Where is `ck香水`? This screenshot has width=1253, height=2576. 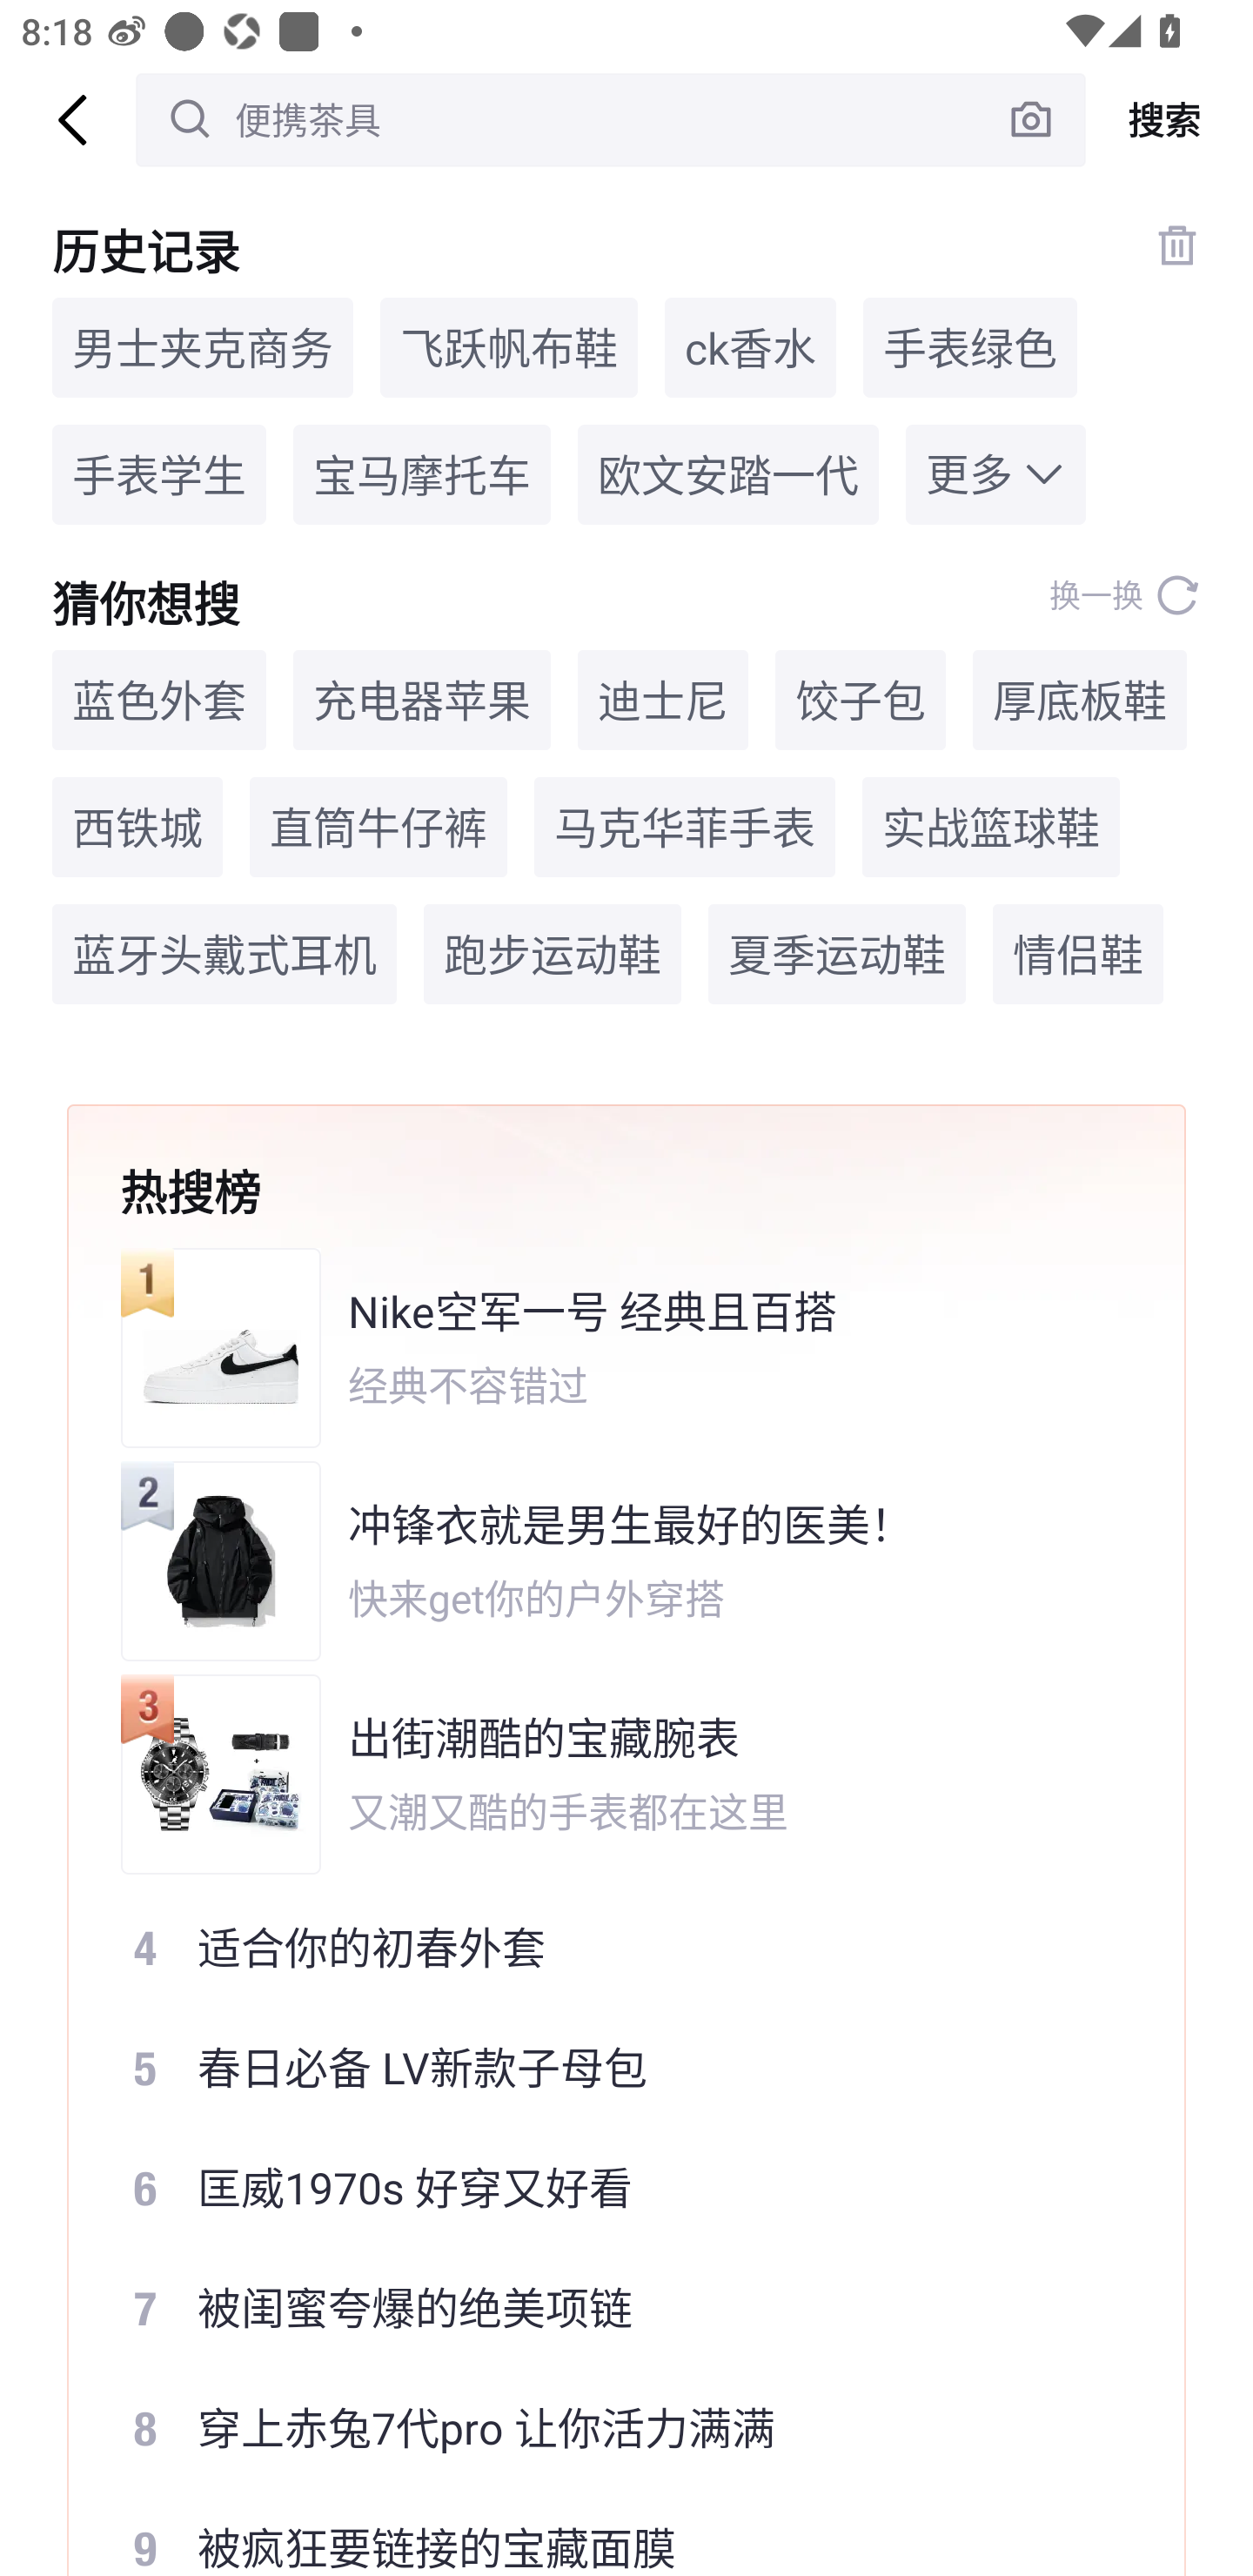
ck香水 is located at coordinates (750, 347).